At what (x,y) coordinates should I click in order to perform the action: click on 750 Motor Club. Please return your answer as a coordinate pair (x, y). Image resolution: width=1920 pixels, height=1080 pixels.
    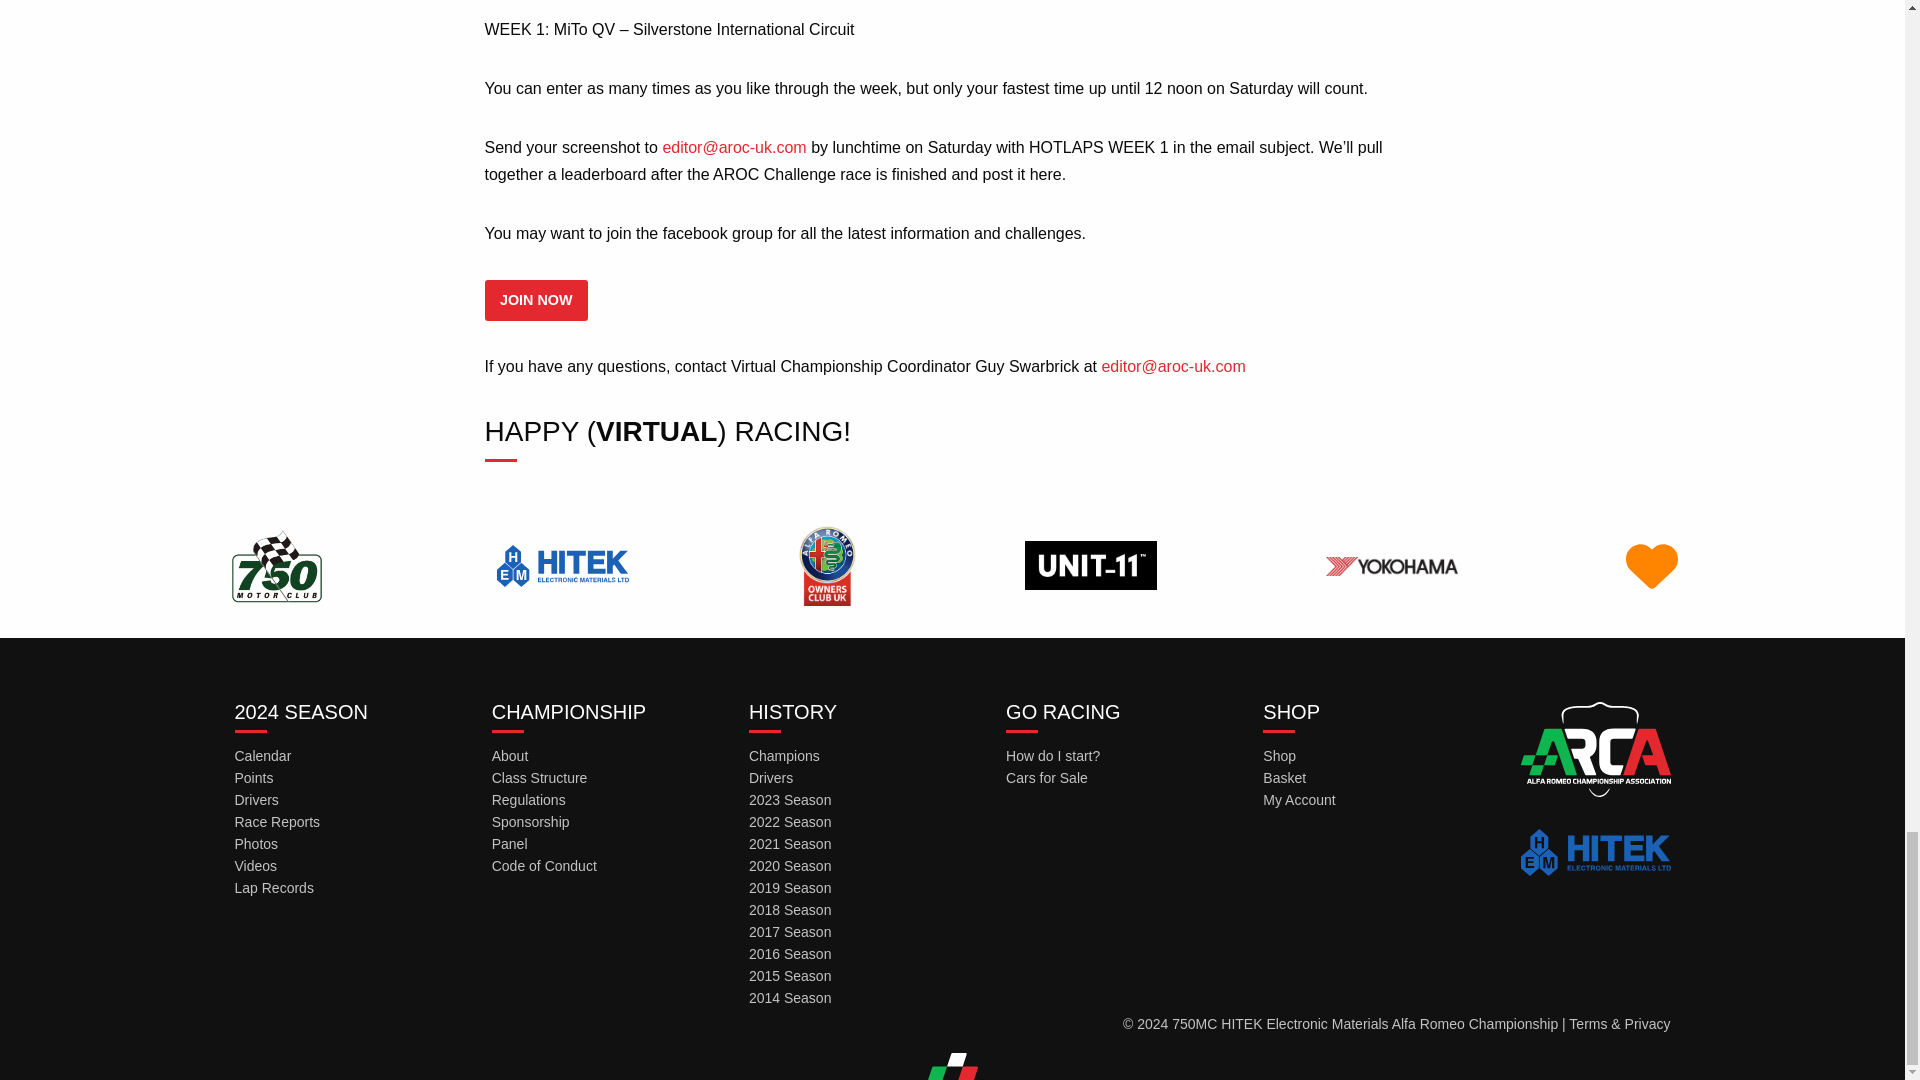
    Looking at the image, I should click on (276, 564).